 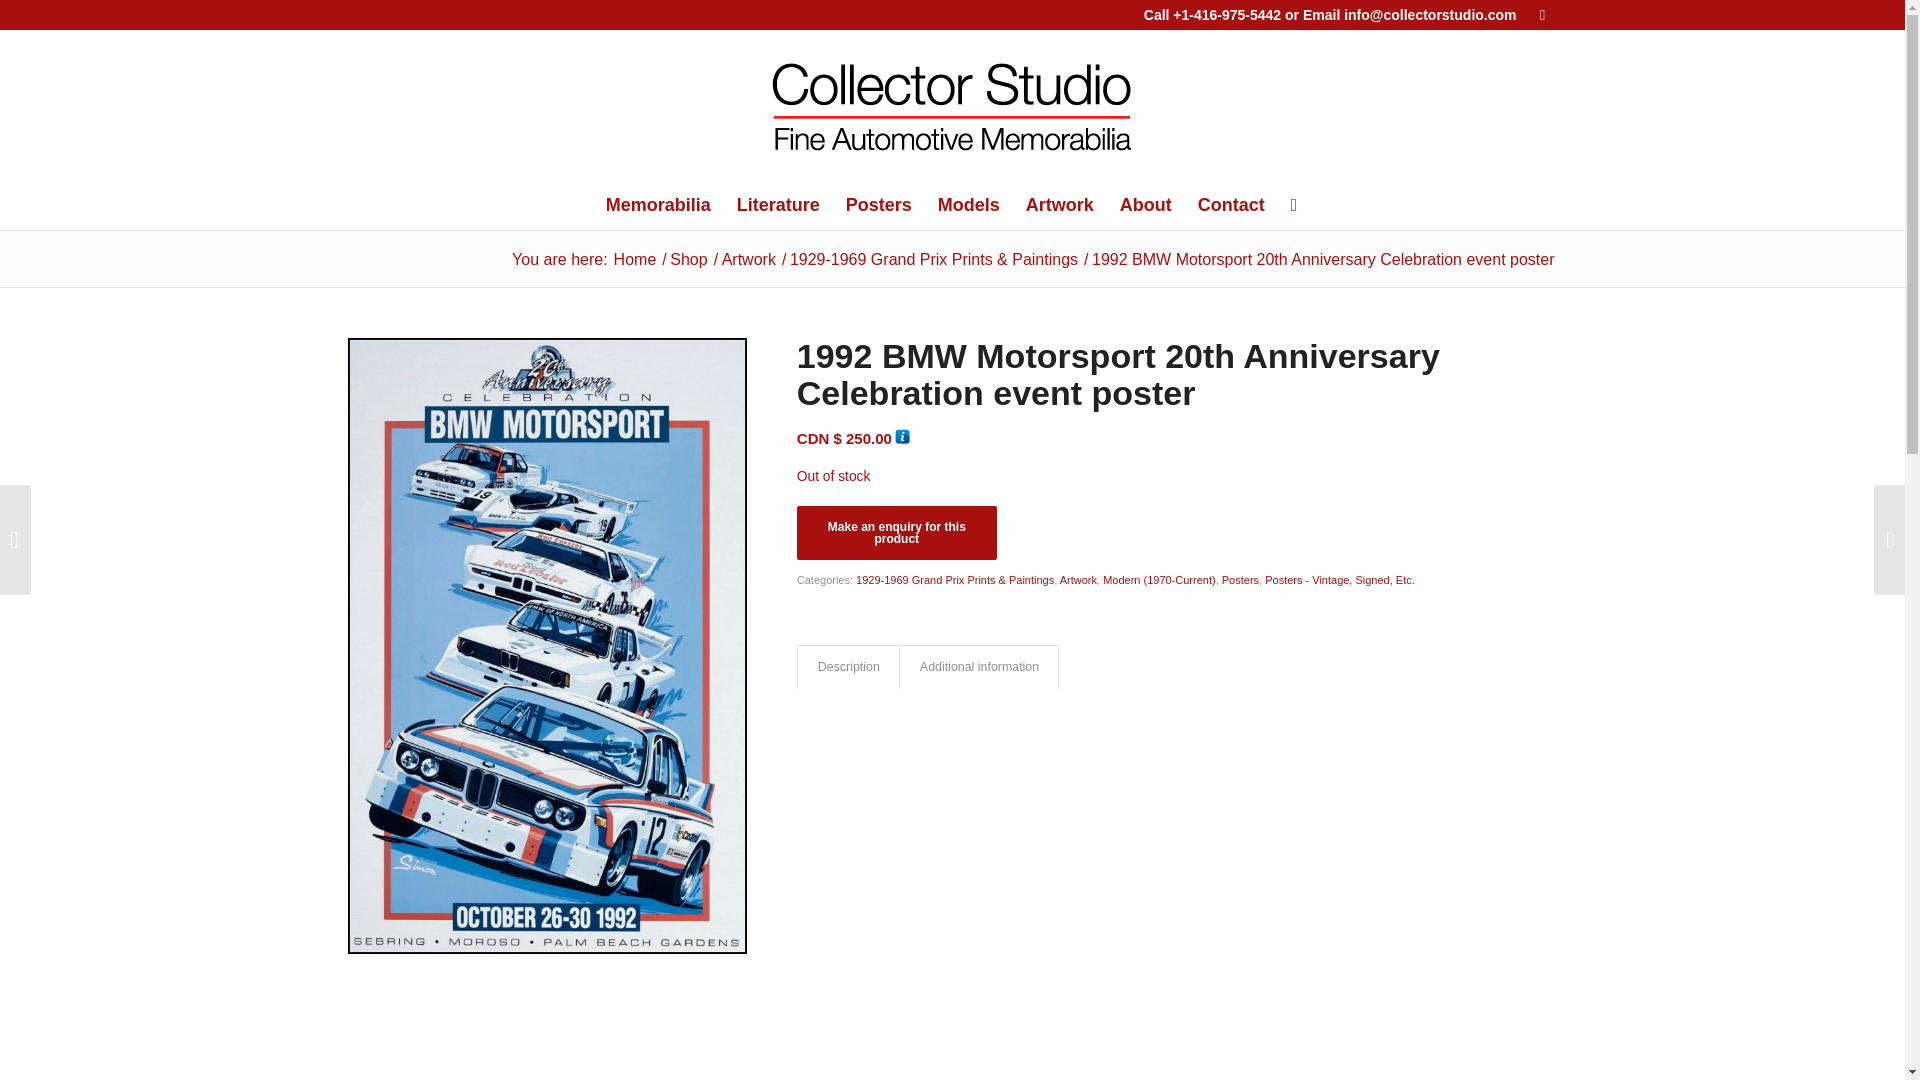 I want to click on Artwork, so click(x=748, y=258).